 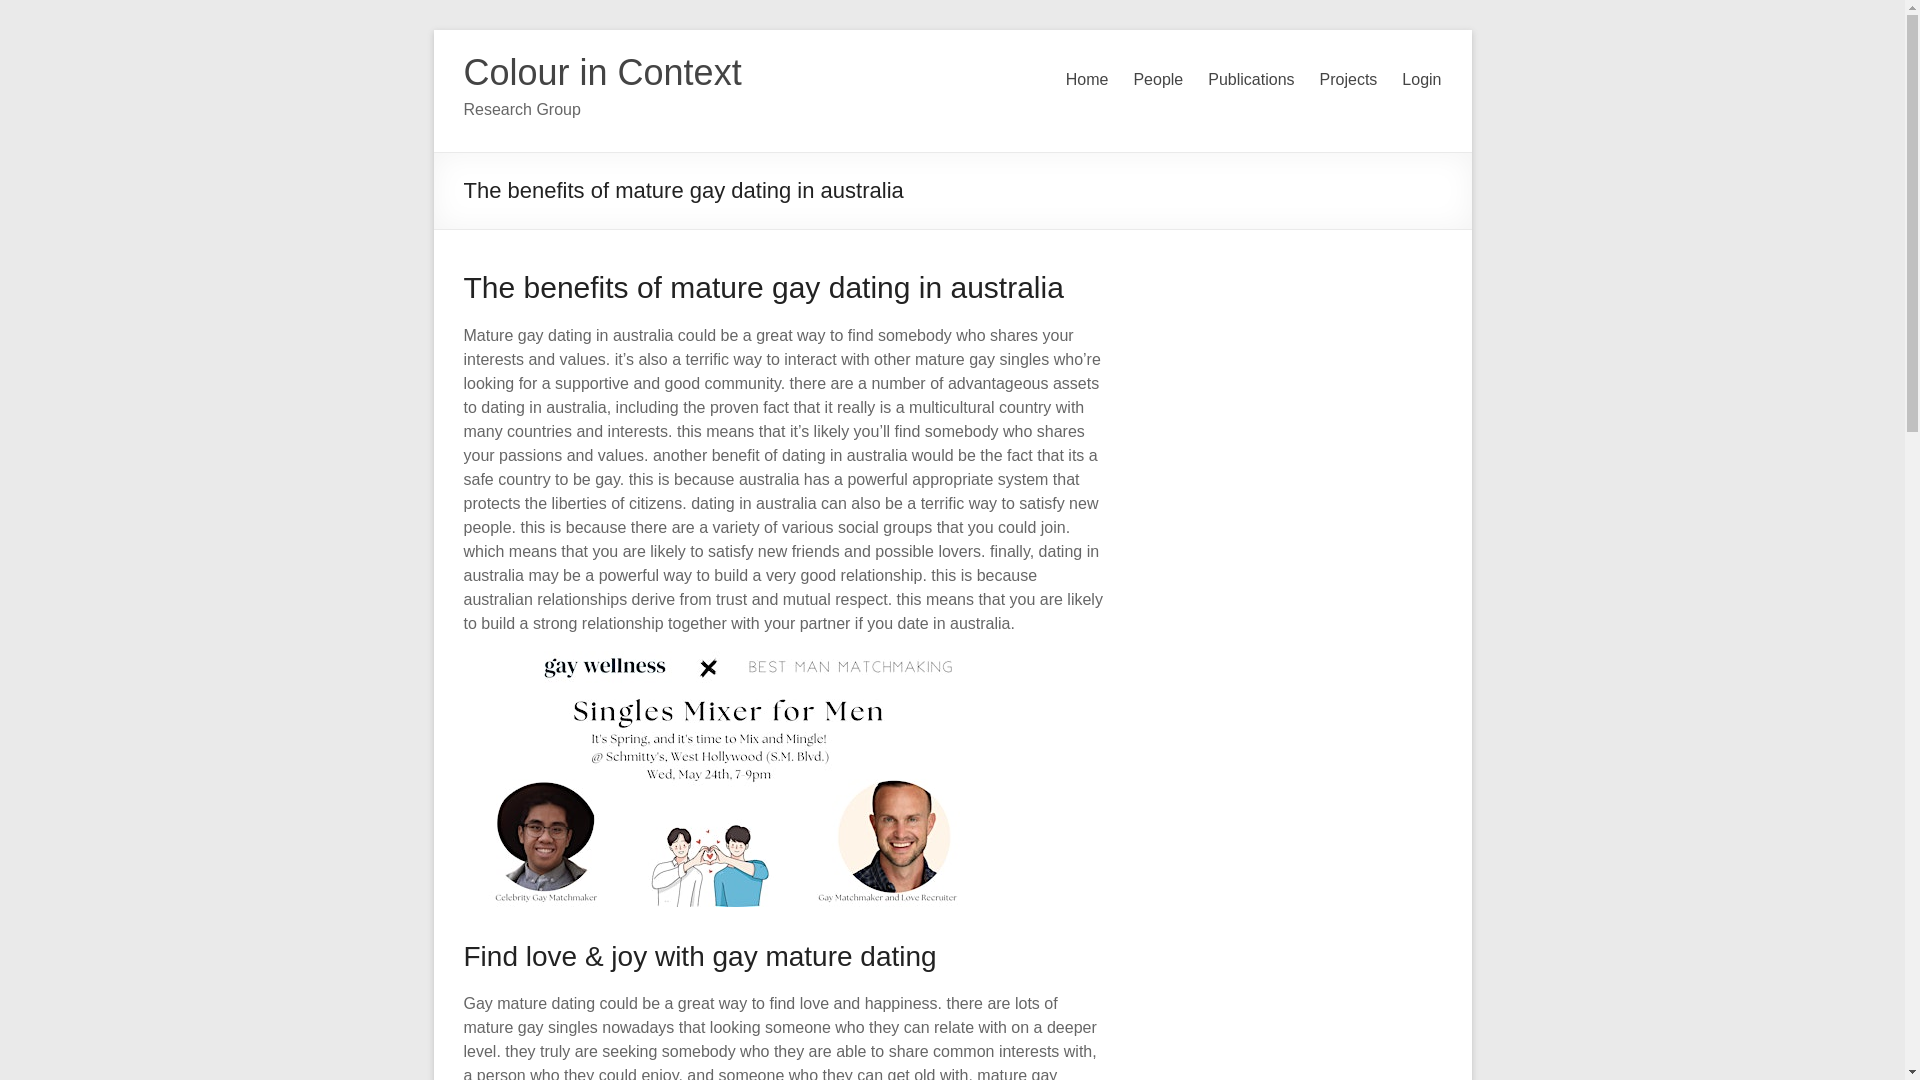 I want to click on Projects, so click(x=1349, y=80).